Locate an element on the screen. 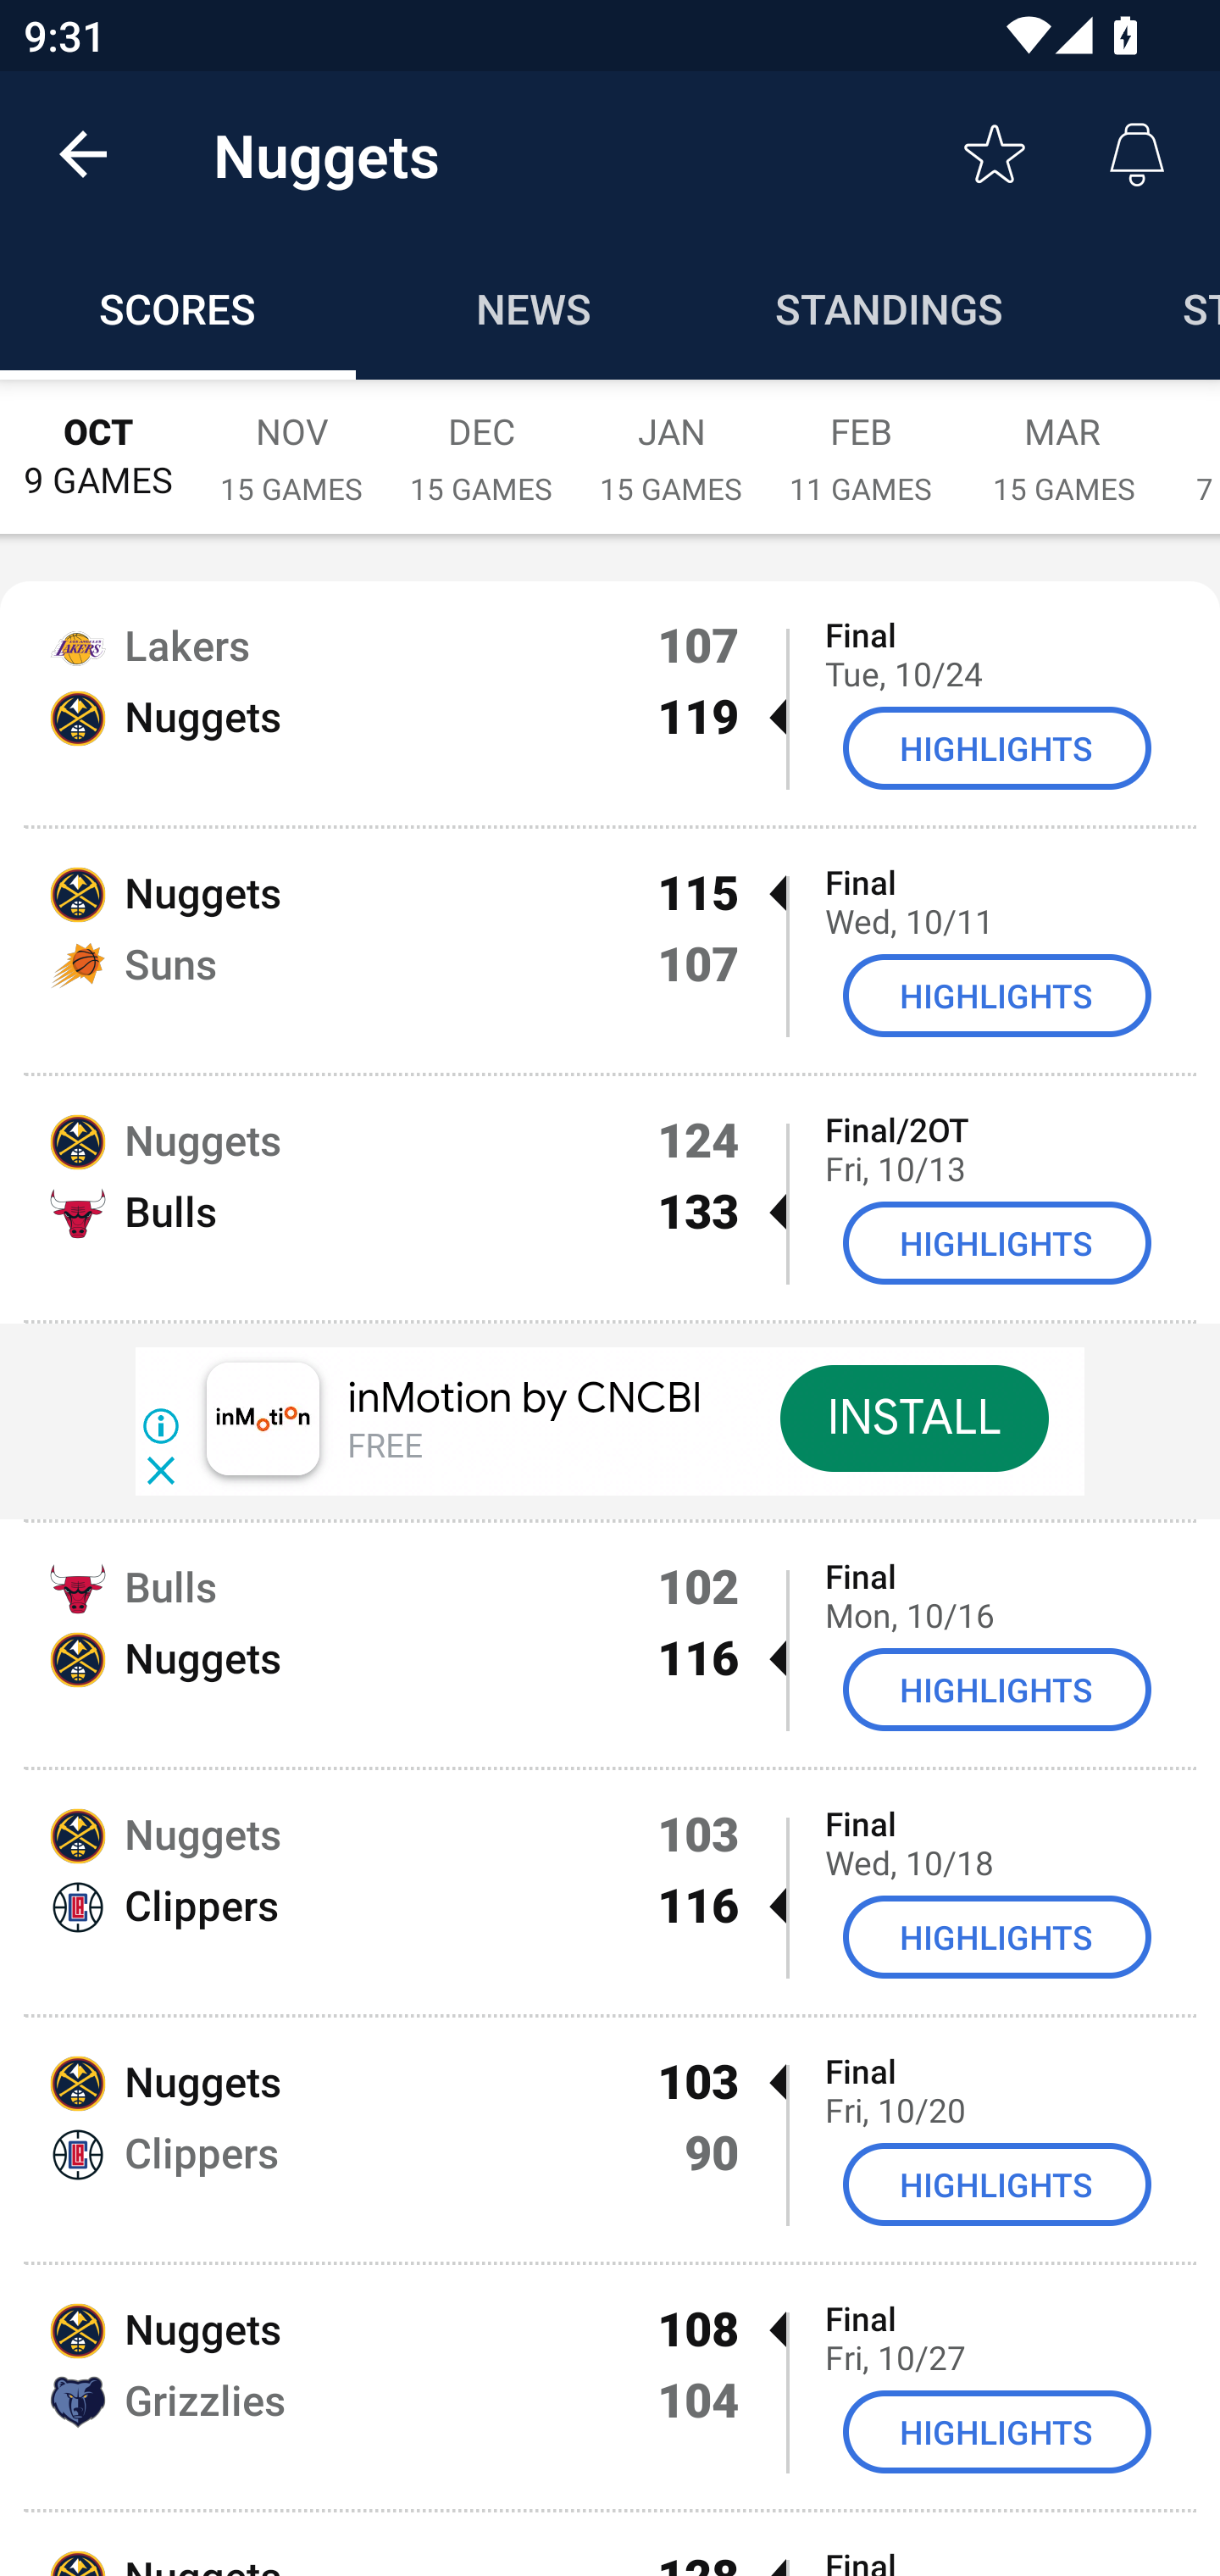 This screenshot has height=2576, width=1220. back.button is located at coordinates (83, 154).